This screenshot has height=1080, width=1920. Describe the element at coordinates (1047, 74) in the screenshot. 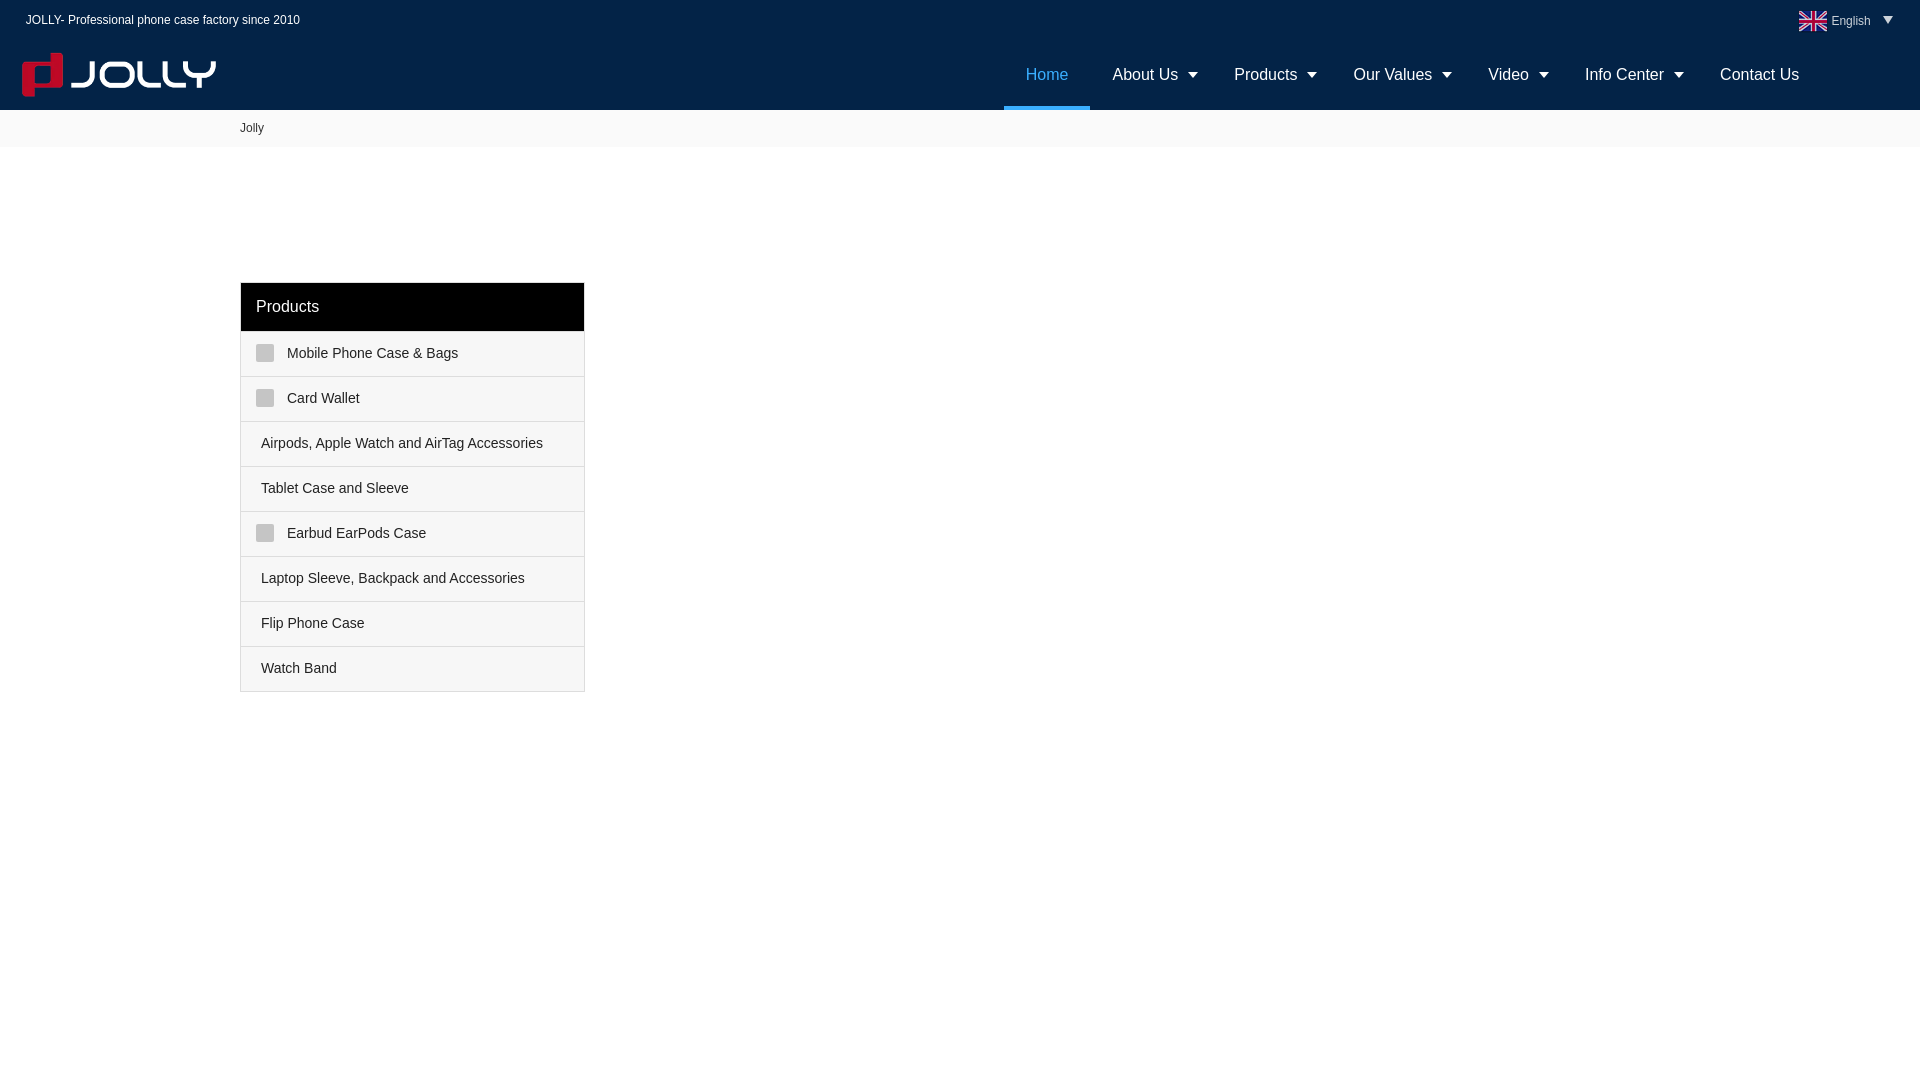

I see `Home` at that location.